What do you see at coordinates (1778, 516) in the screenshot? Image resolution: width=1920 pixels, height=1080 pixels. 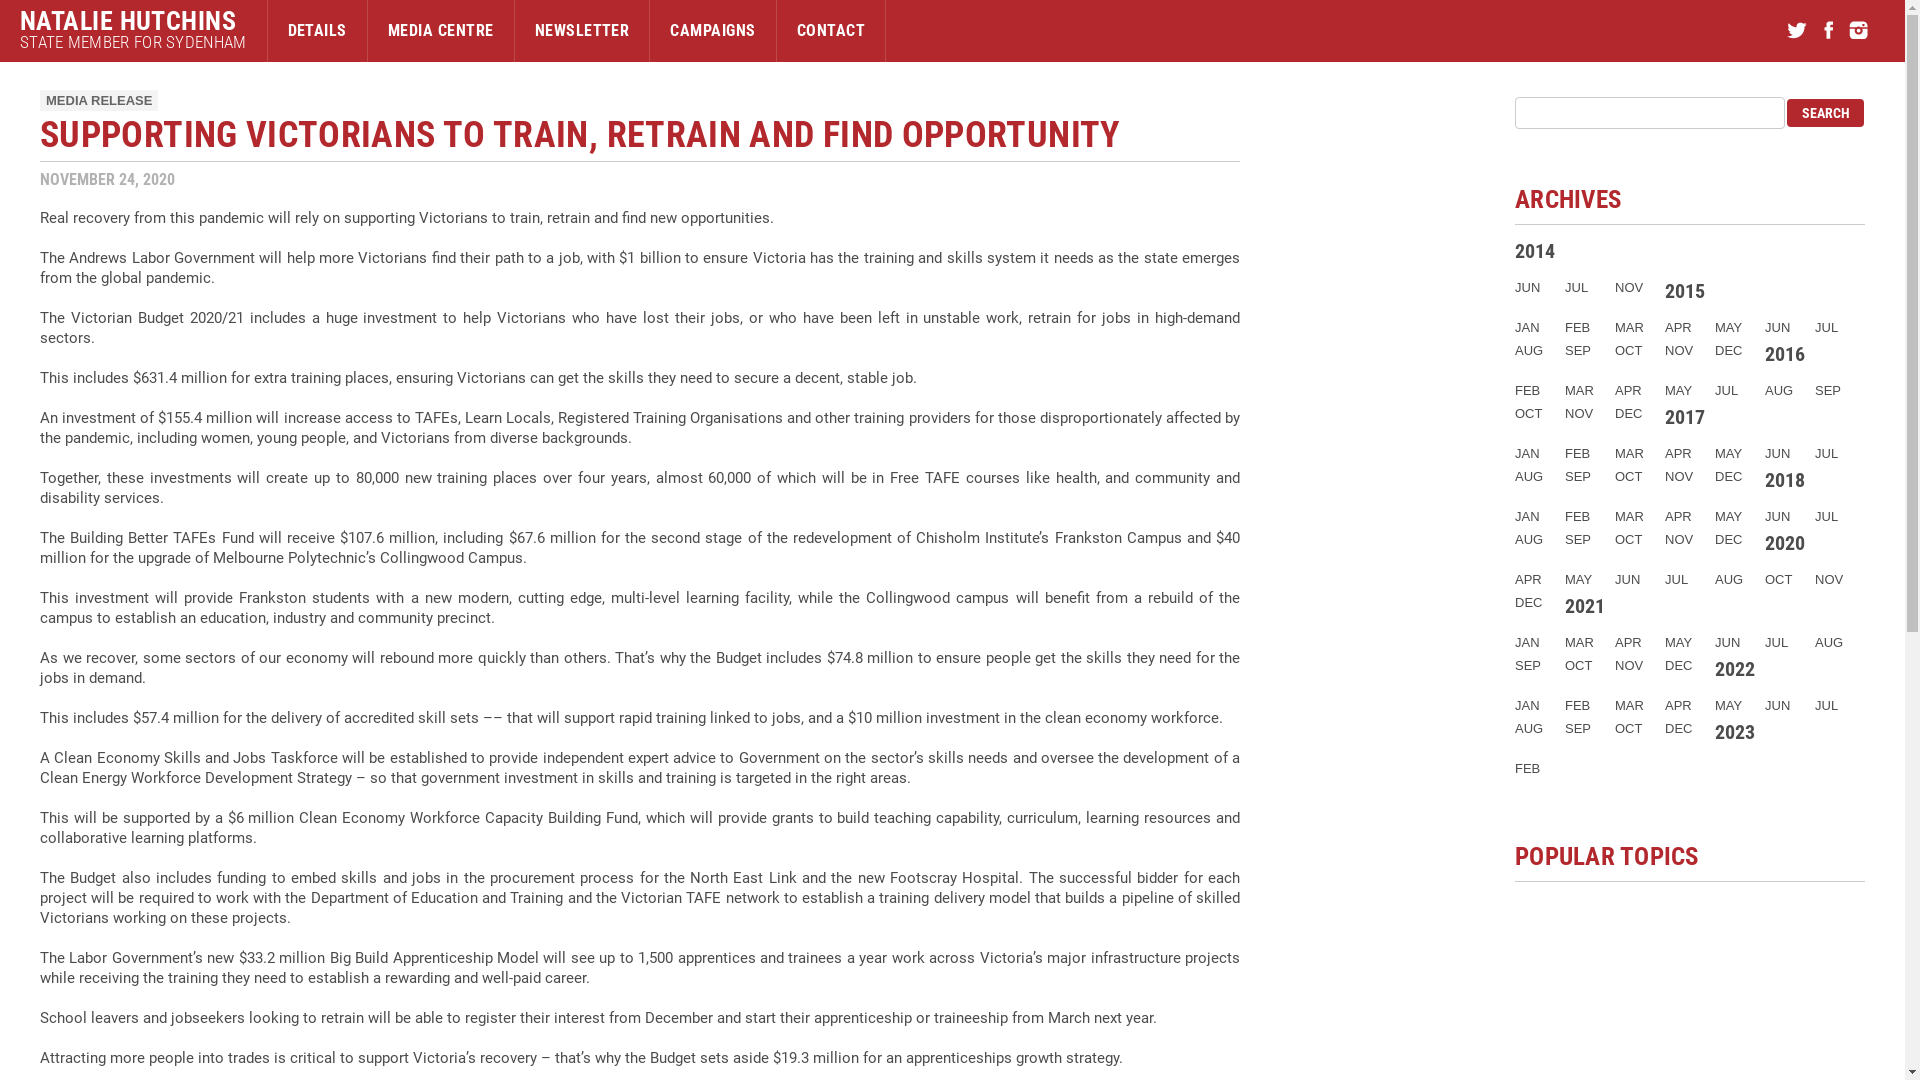 I see `JUN` at bounding box center [1778, 516].